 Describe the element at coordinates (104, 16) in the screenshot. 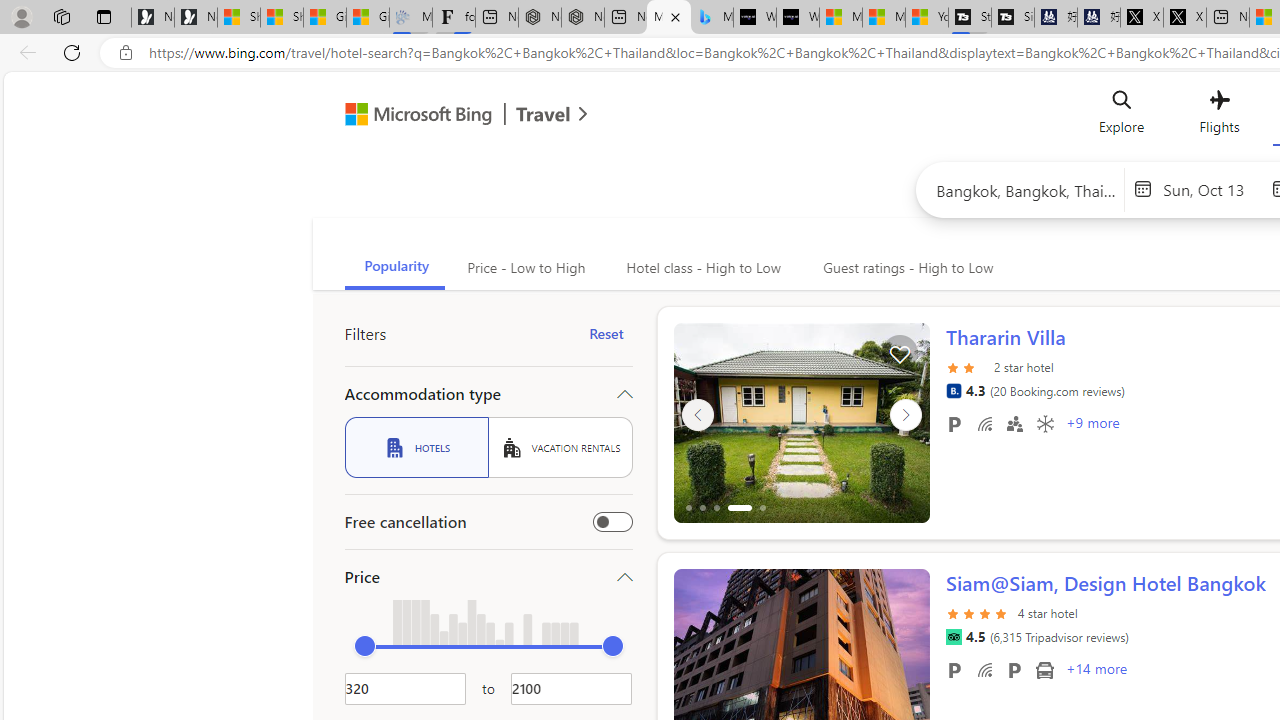

I see `Tab actions menu` at that location.